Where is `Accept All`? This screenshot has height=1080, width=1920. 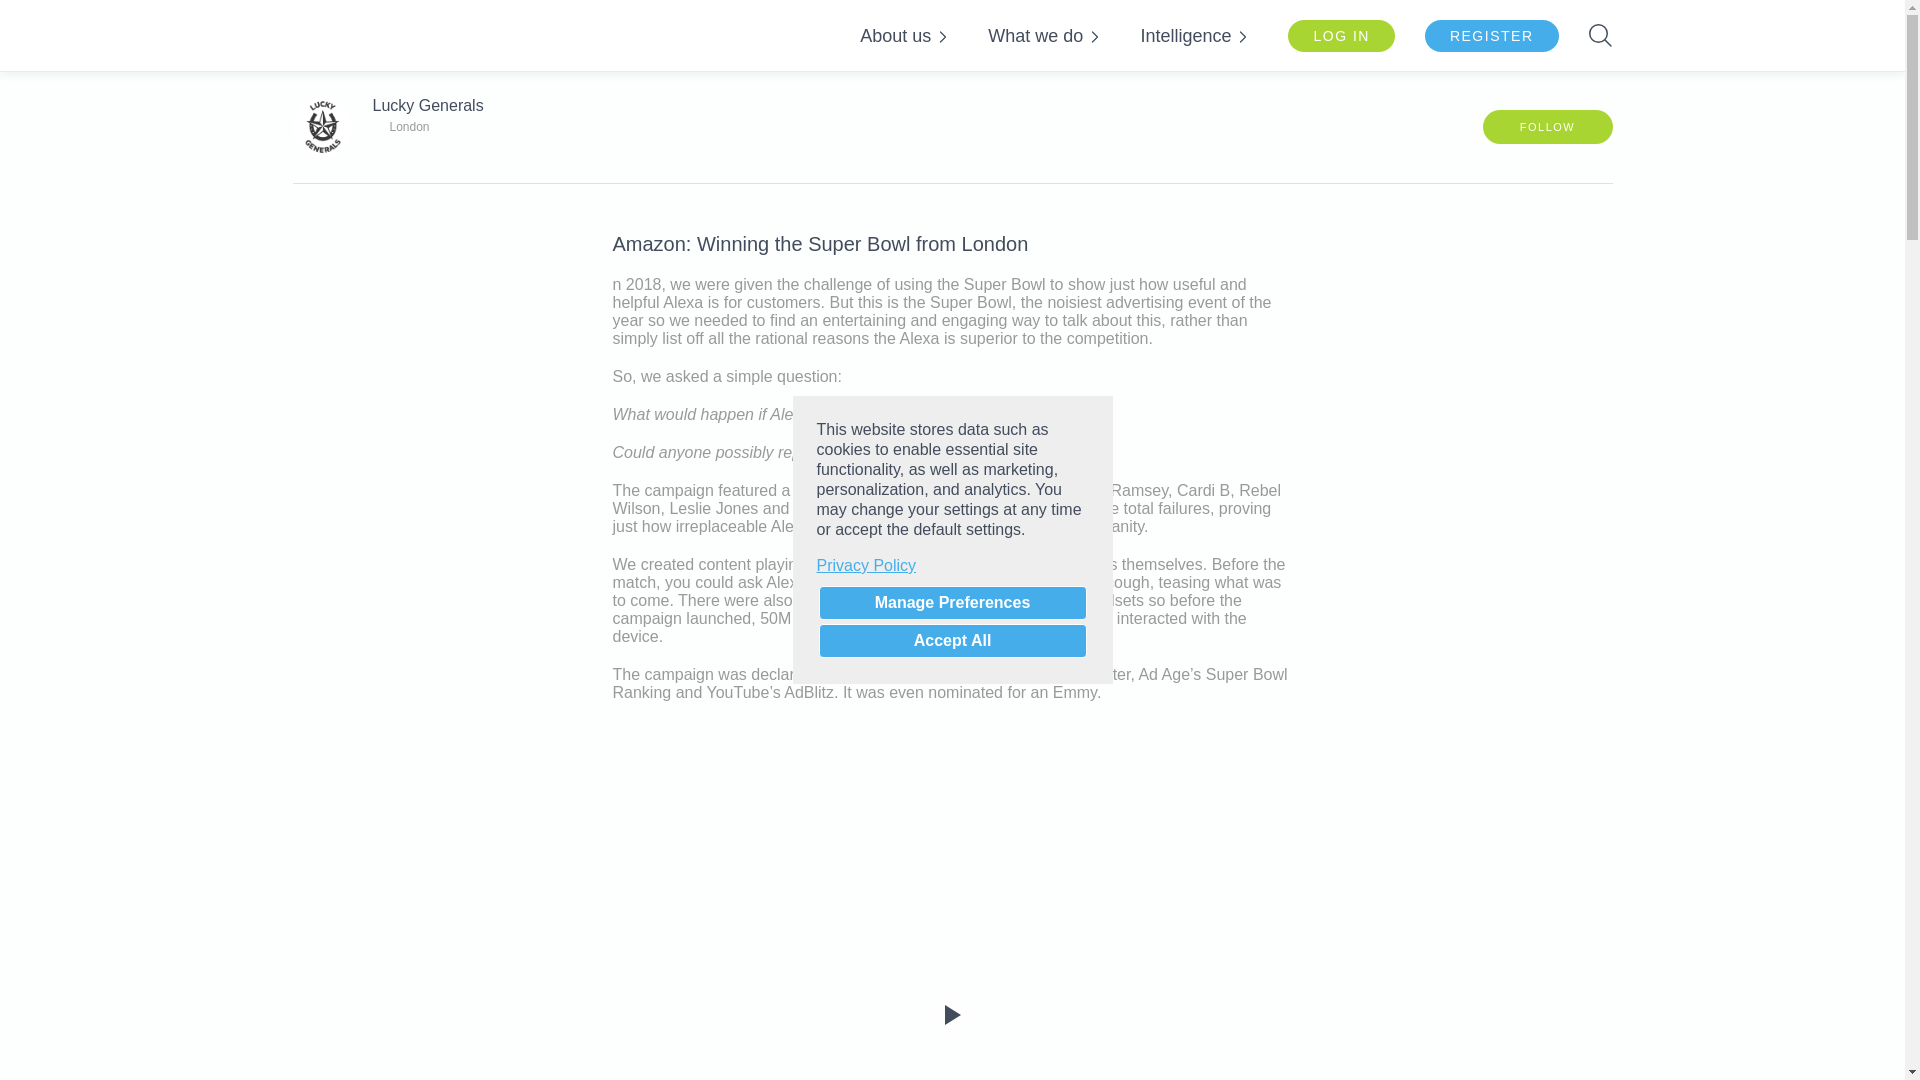 Accept All is located at coordinates (952, 640).